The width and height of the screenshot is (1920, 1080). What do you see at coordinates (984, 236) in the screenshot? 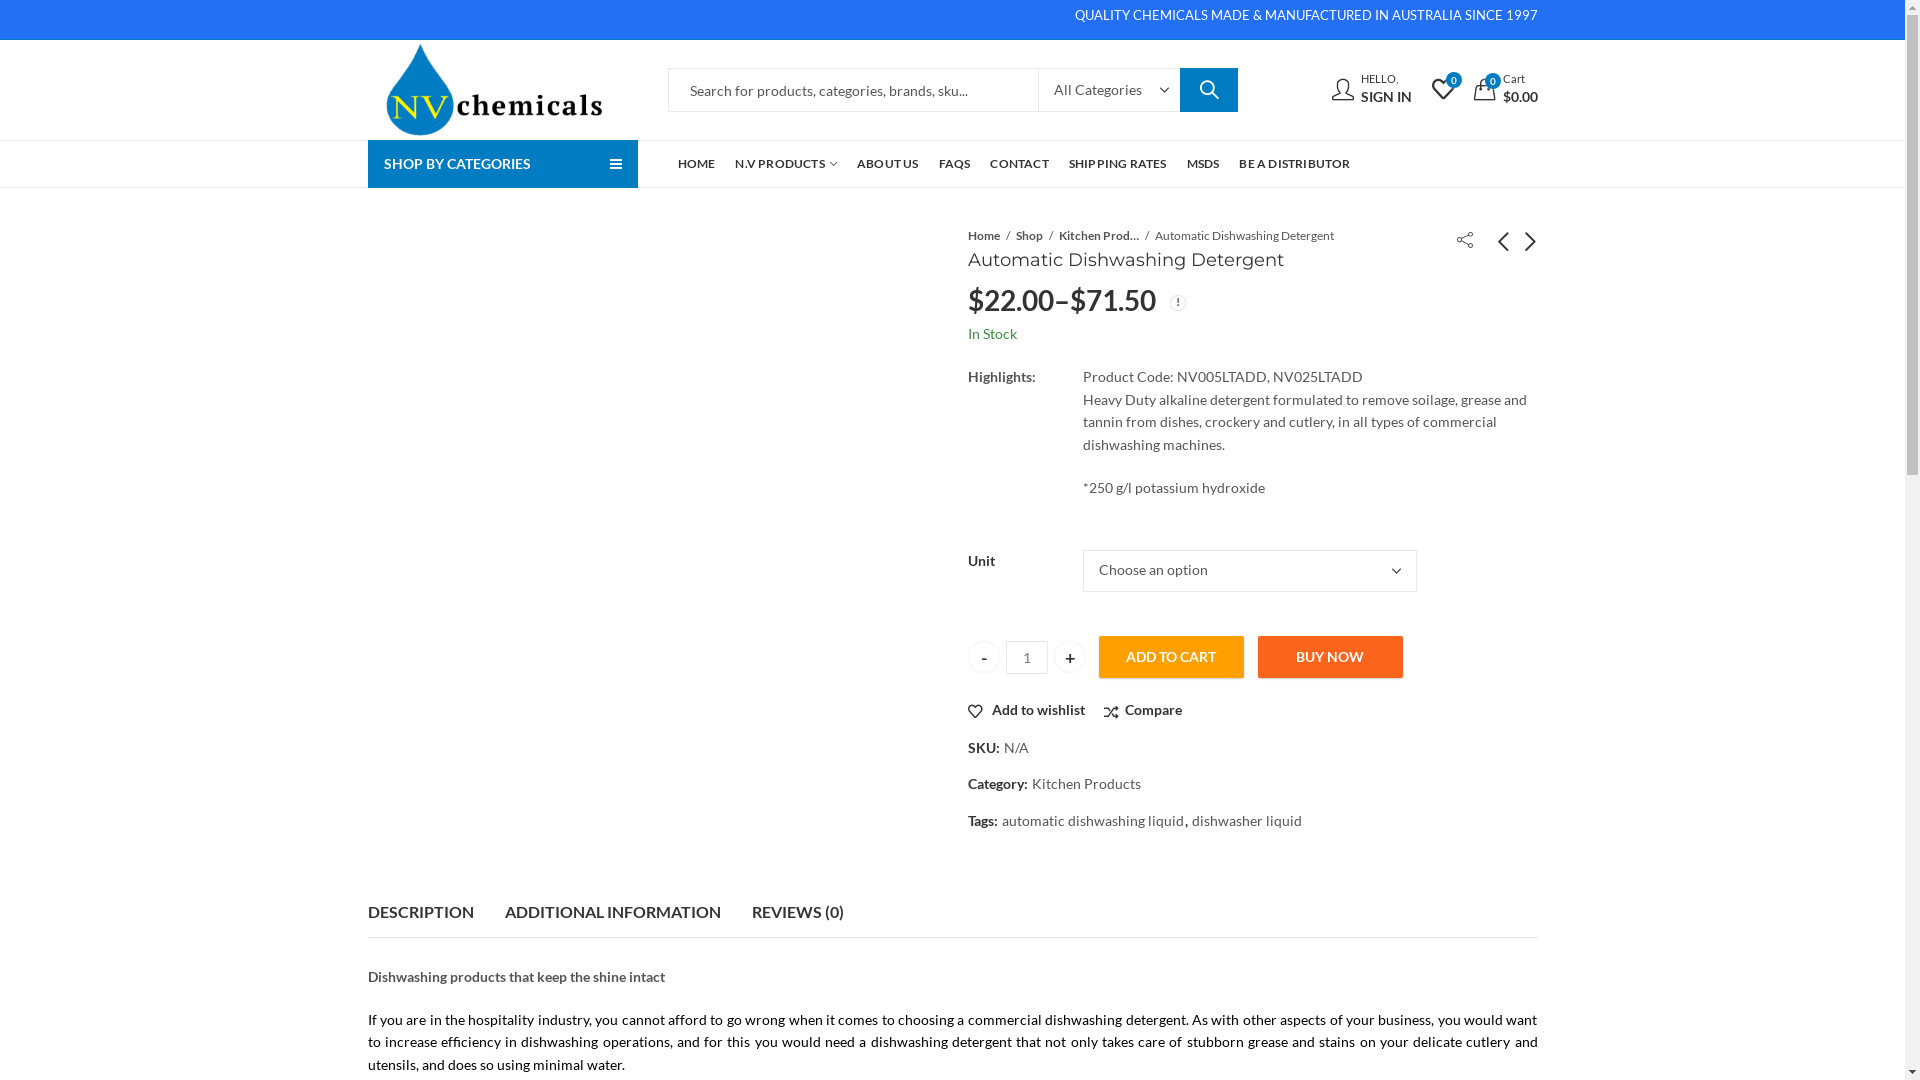
I see `Home` at bounding box center [984, 236].